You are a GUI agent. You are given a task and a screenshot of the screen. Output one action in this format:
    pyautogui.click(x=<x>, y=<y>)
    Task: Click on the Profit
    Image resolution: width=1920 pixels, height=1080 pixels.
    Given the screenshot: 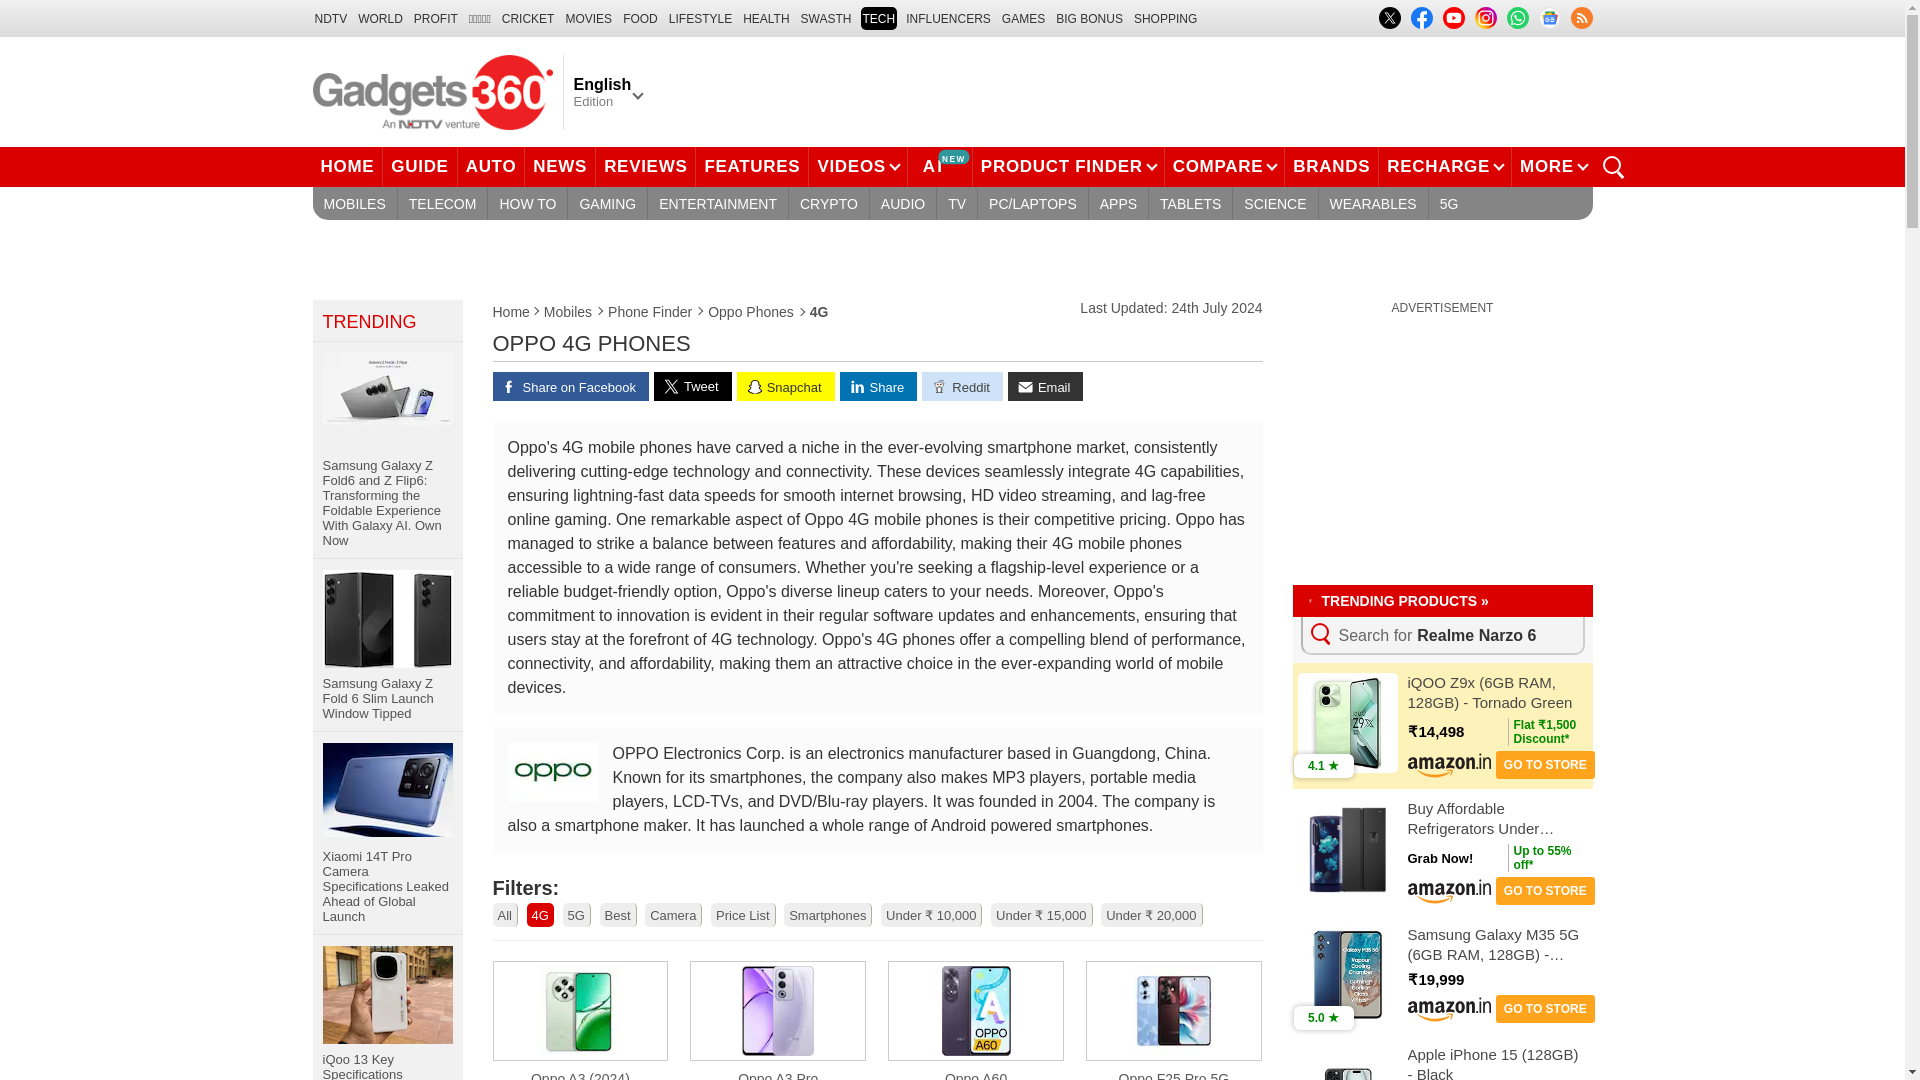 What is the action you would take?
    pyautogui.click(x=436, y=18)
    